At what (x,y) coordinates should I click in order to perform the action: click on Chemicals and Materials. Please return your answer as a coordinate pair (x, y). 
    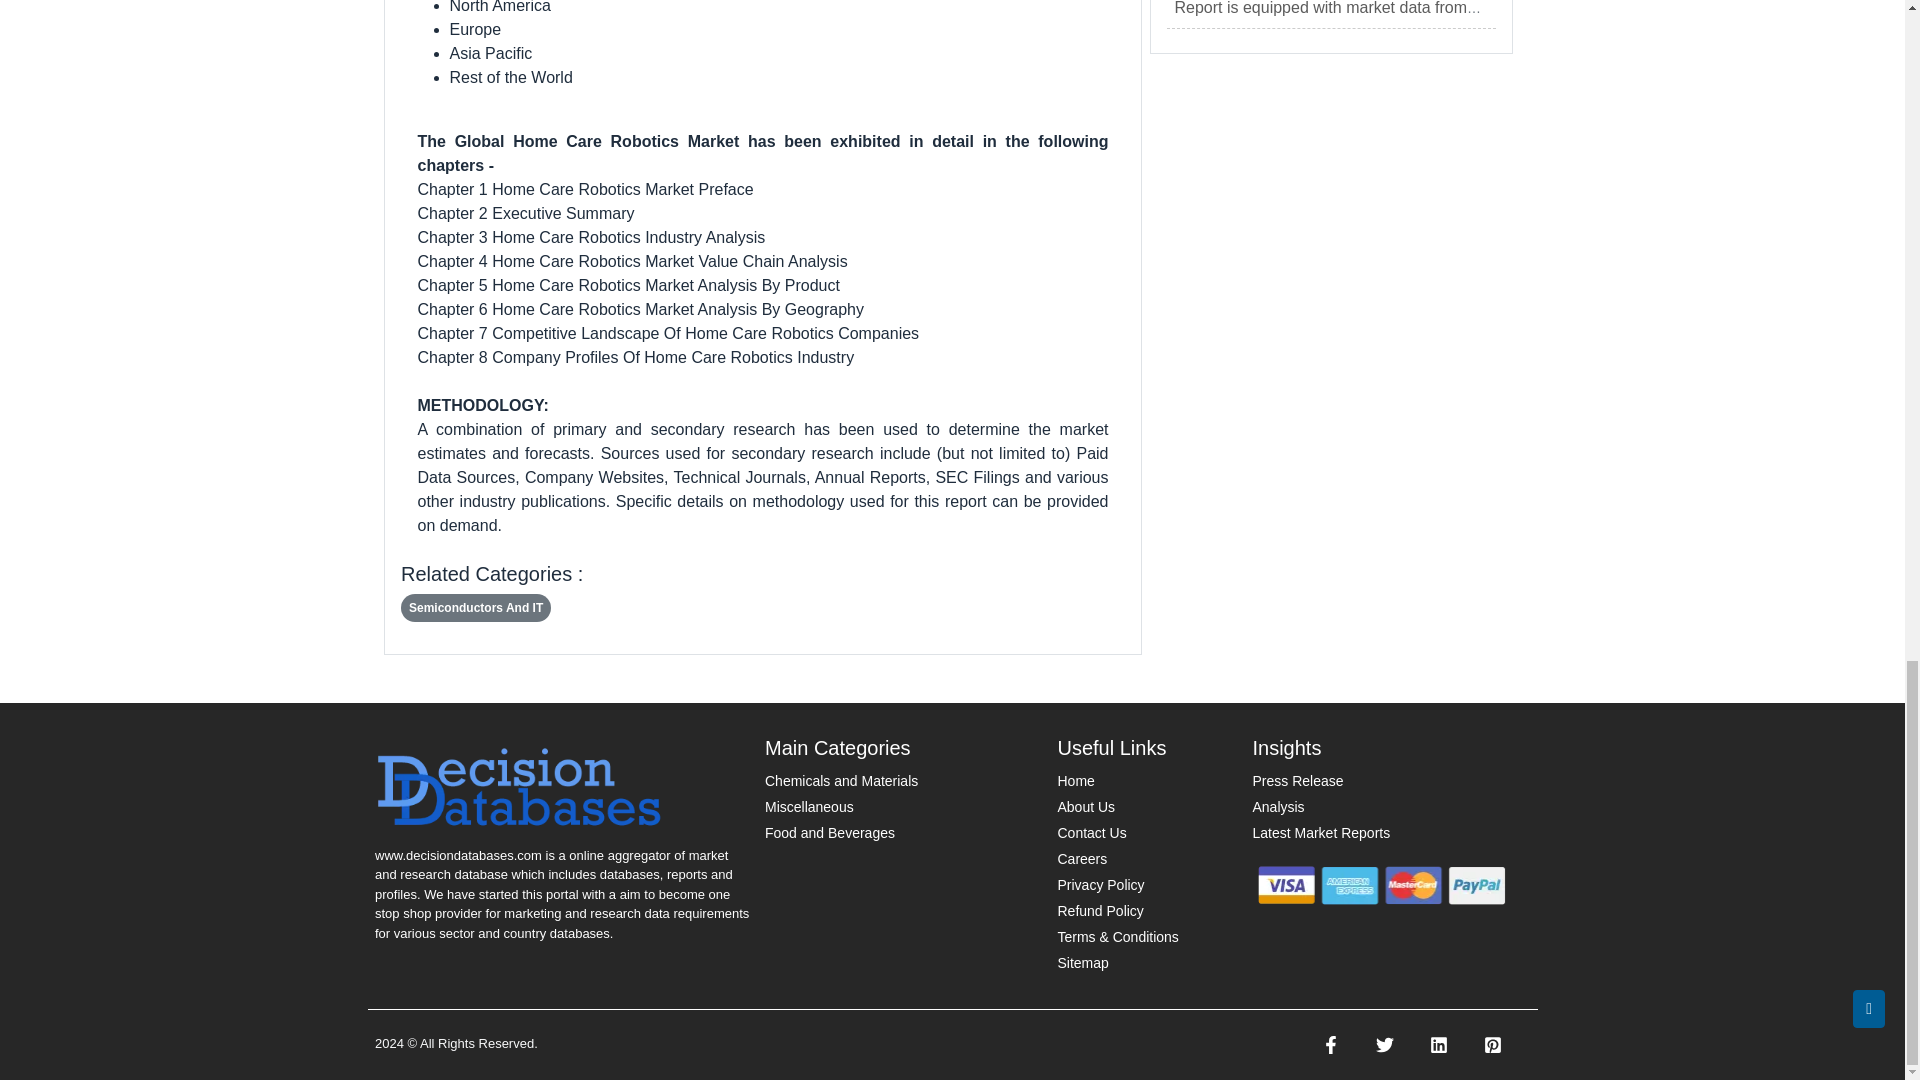
    Looking at the image, I should click on (840, 781).